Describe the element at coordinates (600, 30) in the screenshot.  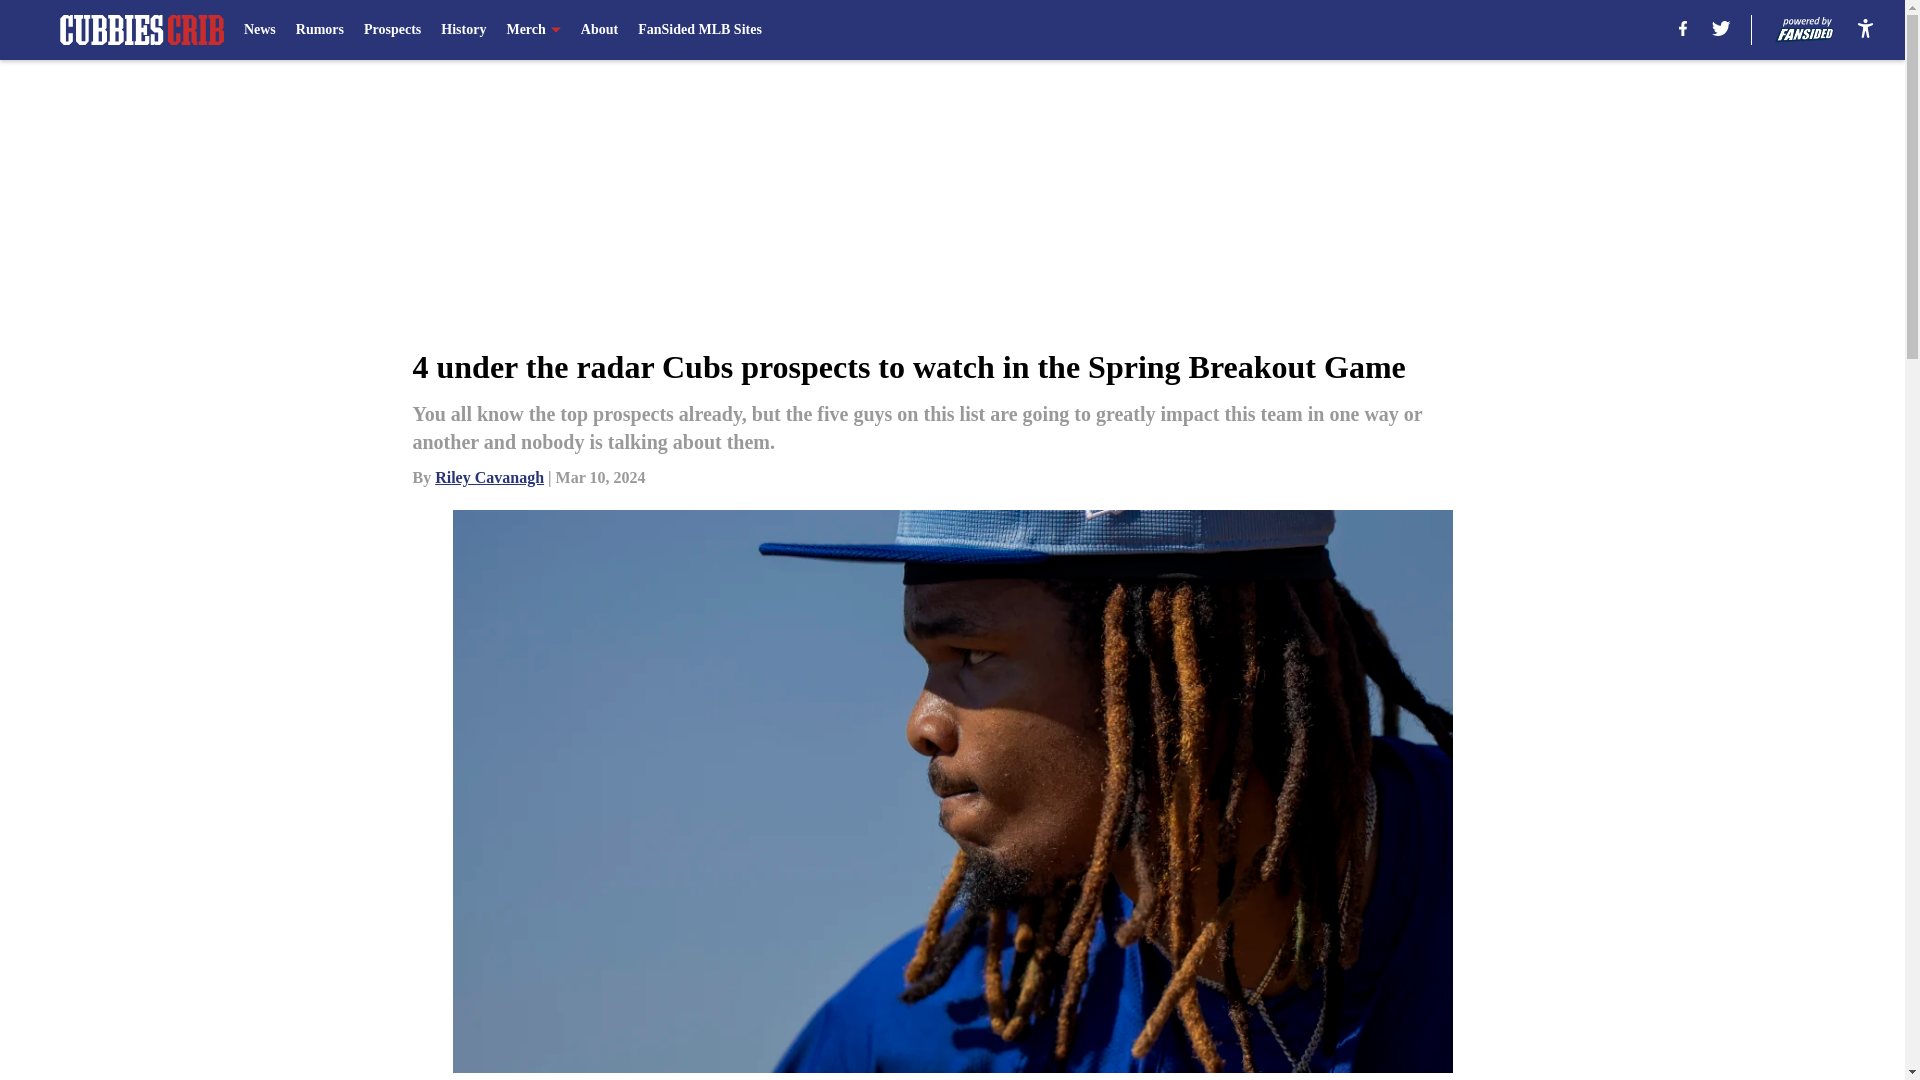
I see `About` at that location.